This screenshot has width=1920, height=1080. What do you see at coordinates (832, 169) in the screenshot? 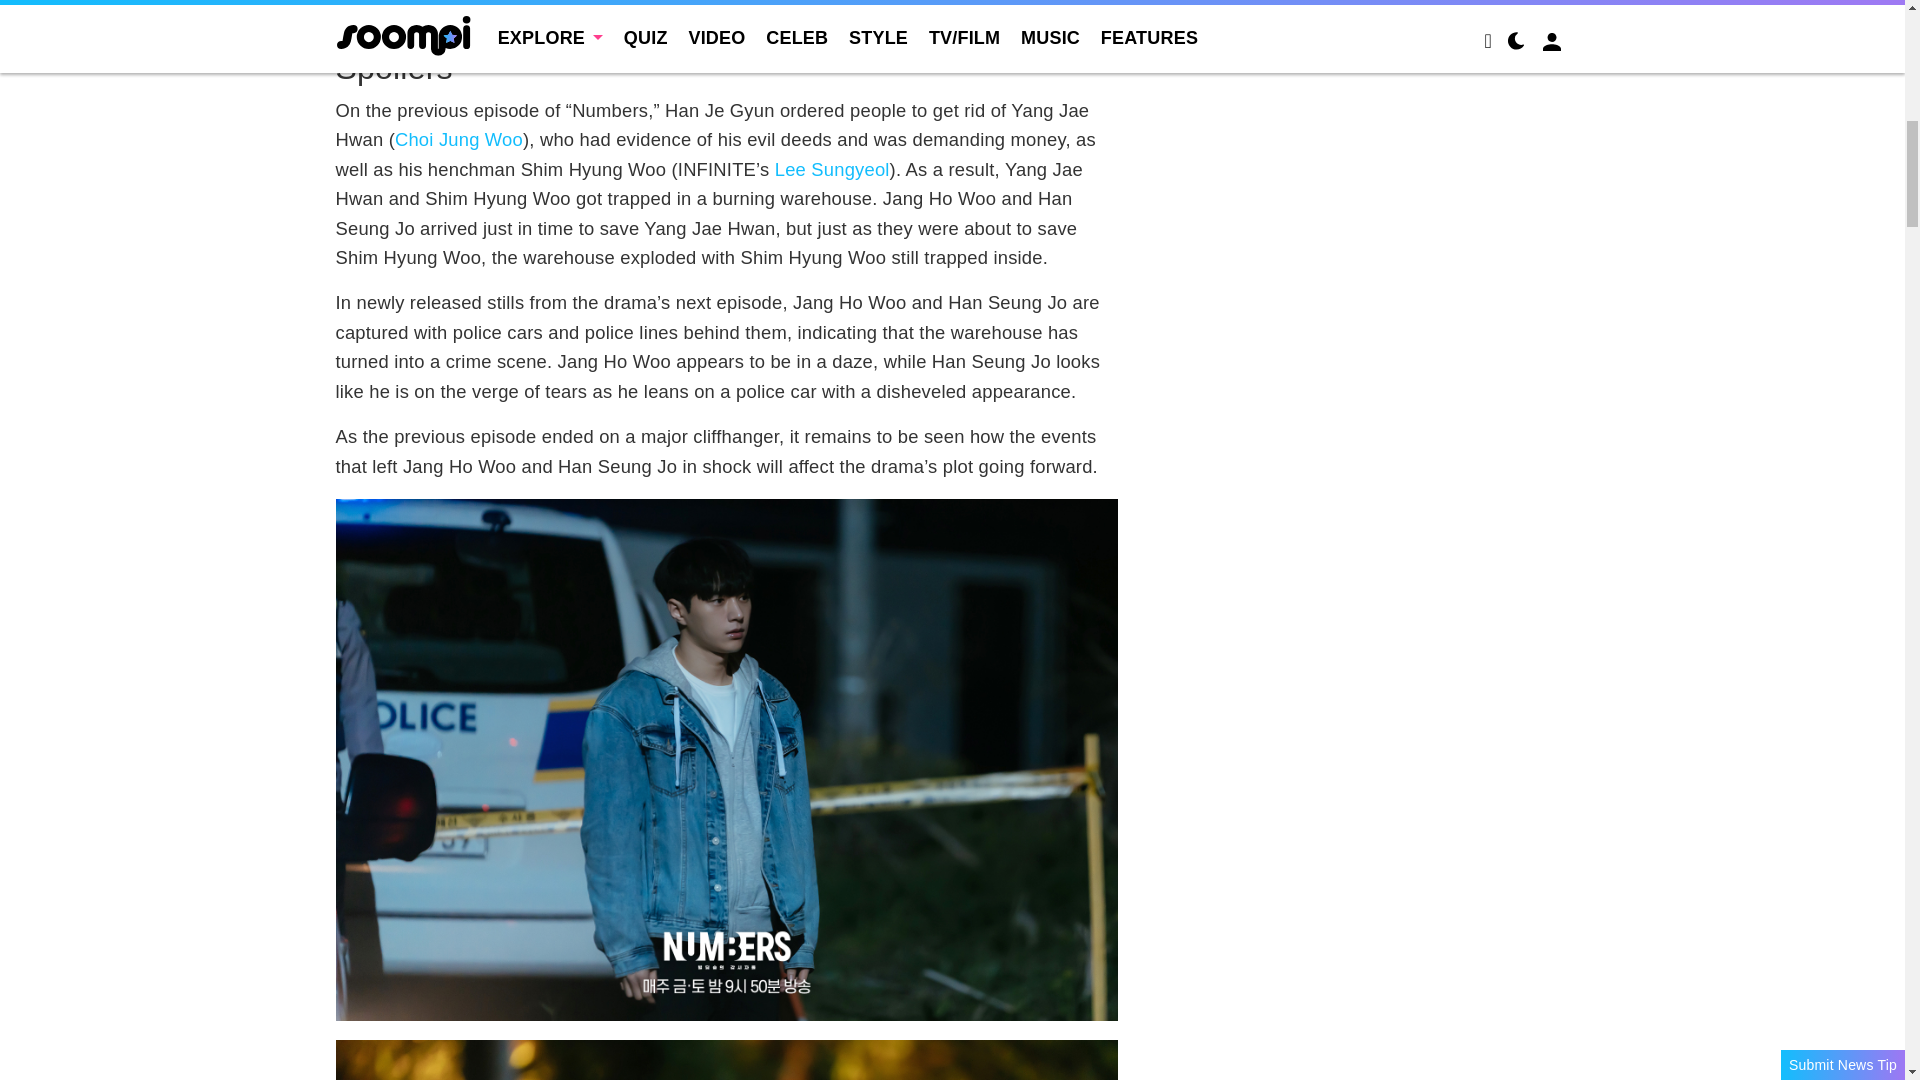
I see `Lee Sungyeol` at bounding box center [832, 169].